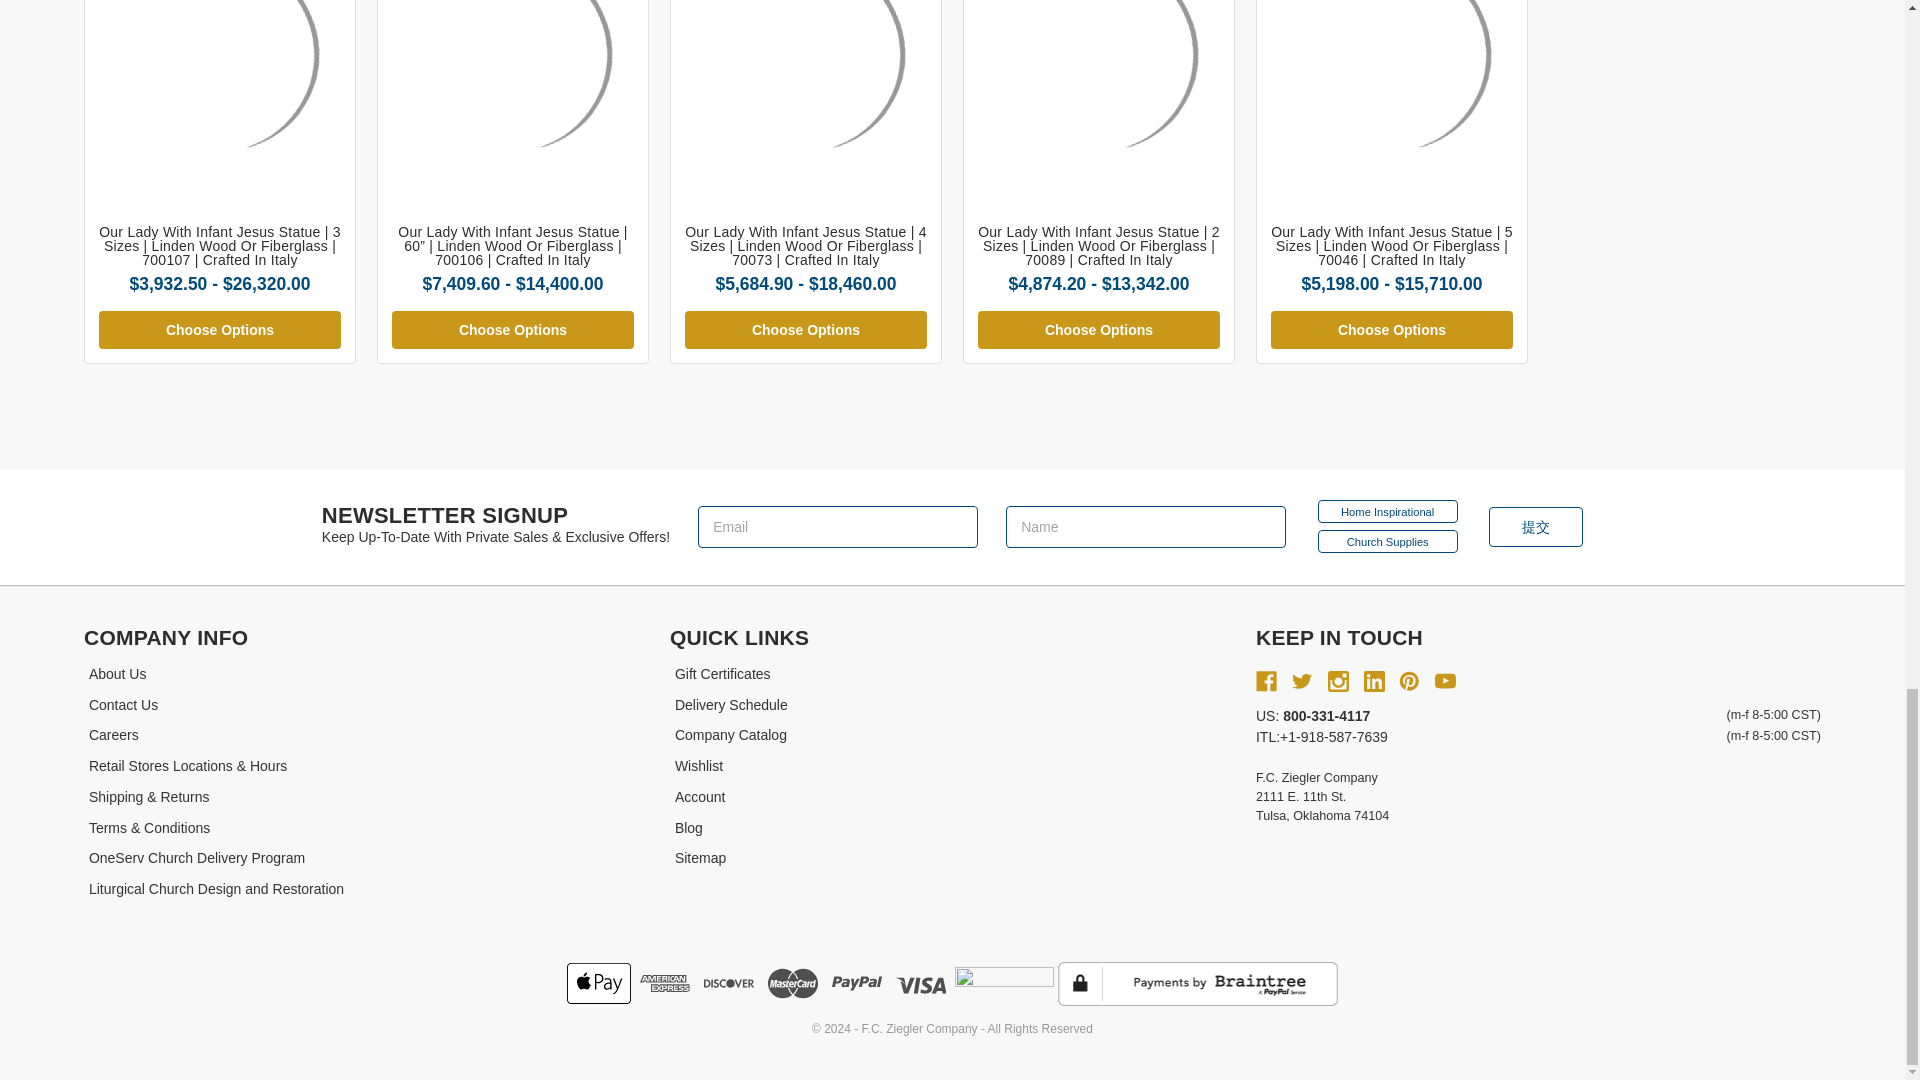  Describe the element at coordinates (838, 526) in the screenshot. I see `Email` at that location.